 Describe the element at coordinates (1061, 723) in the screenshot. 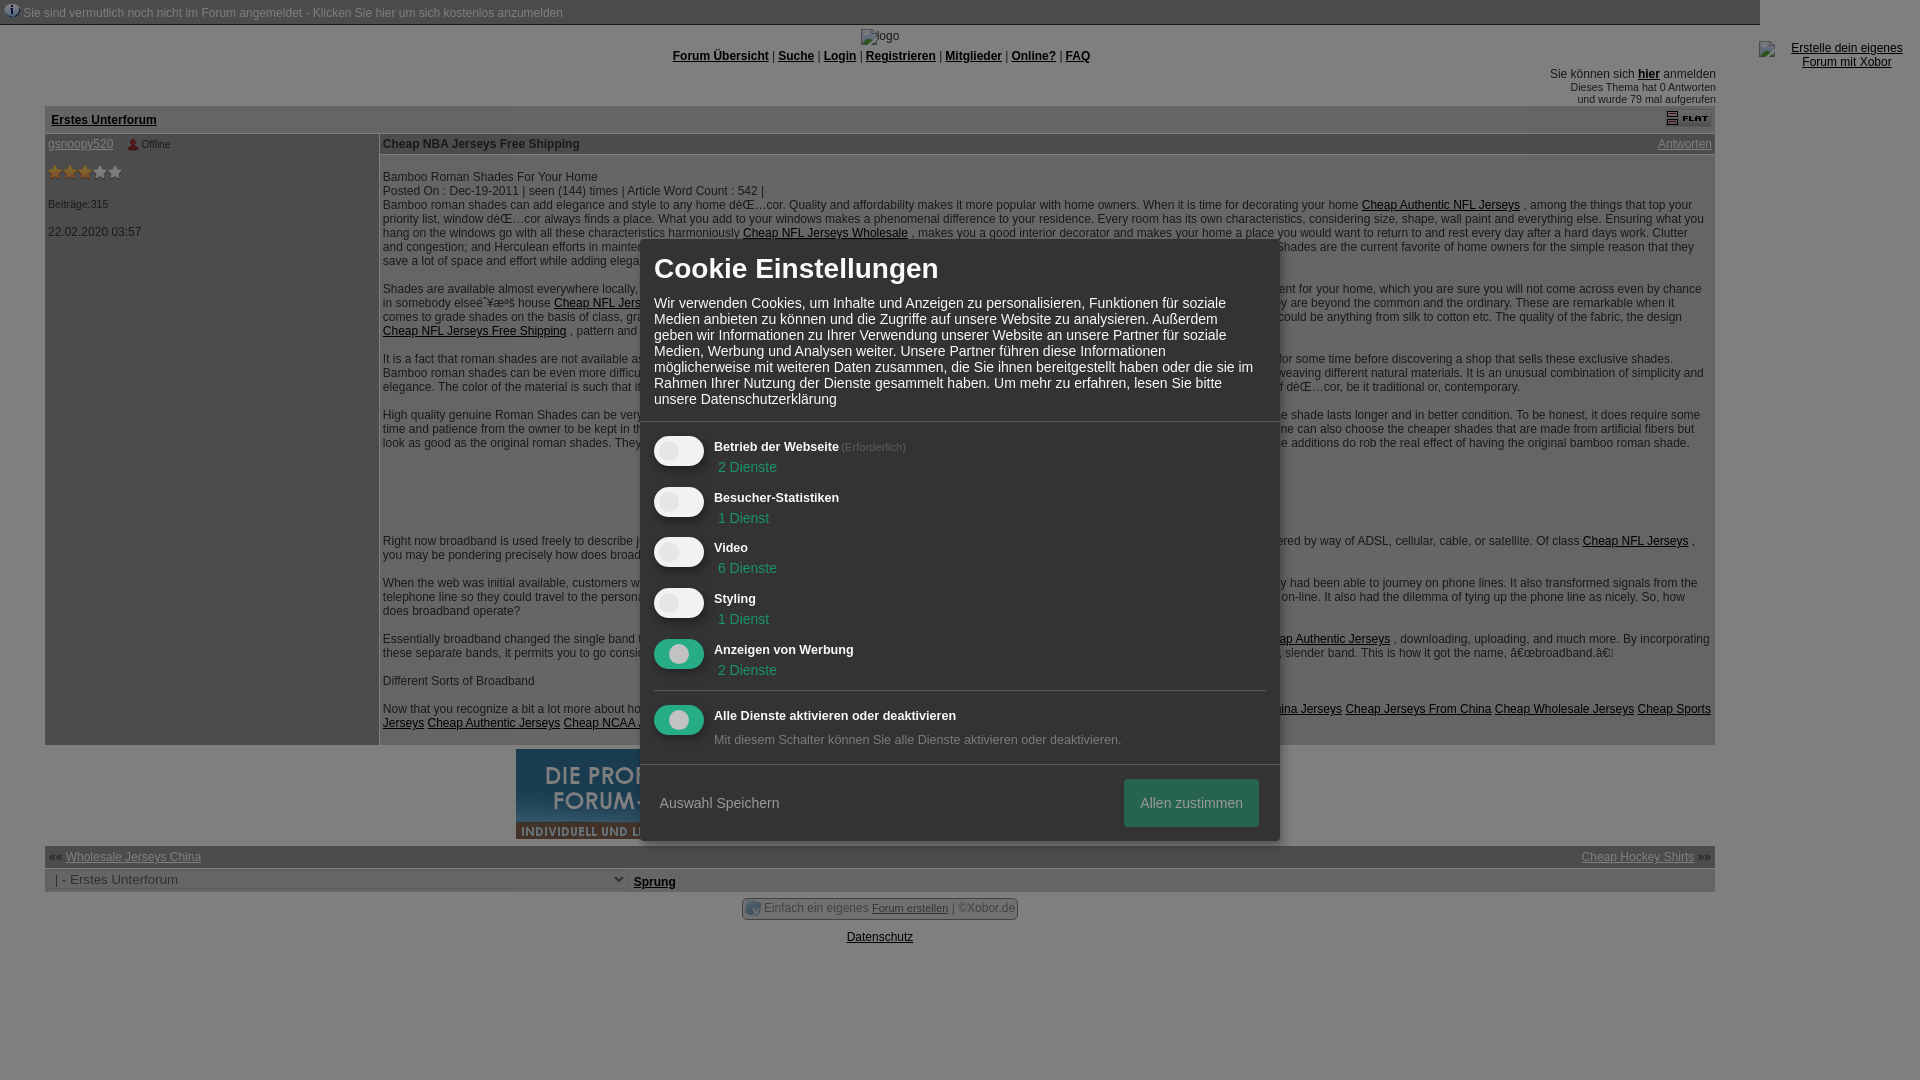

I see `Cheap NBA Jerseys Free Shipping` at that location.